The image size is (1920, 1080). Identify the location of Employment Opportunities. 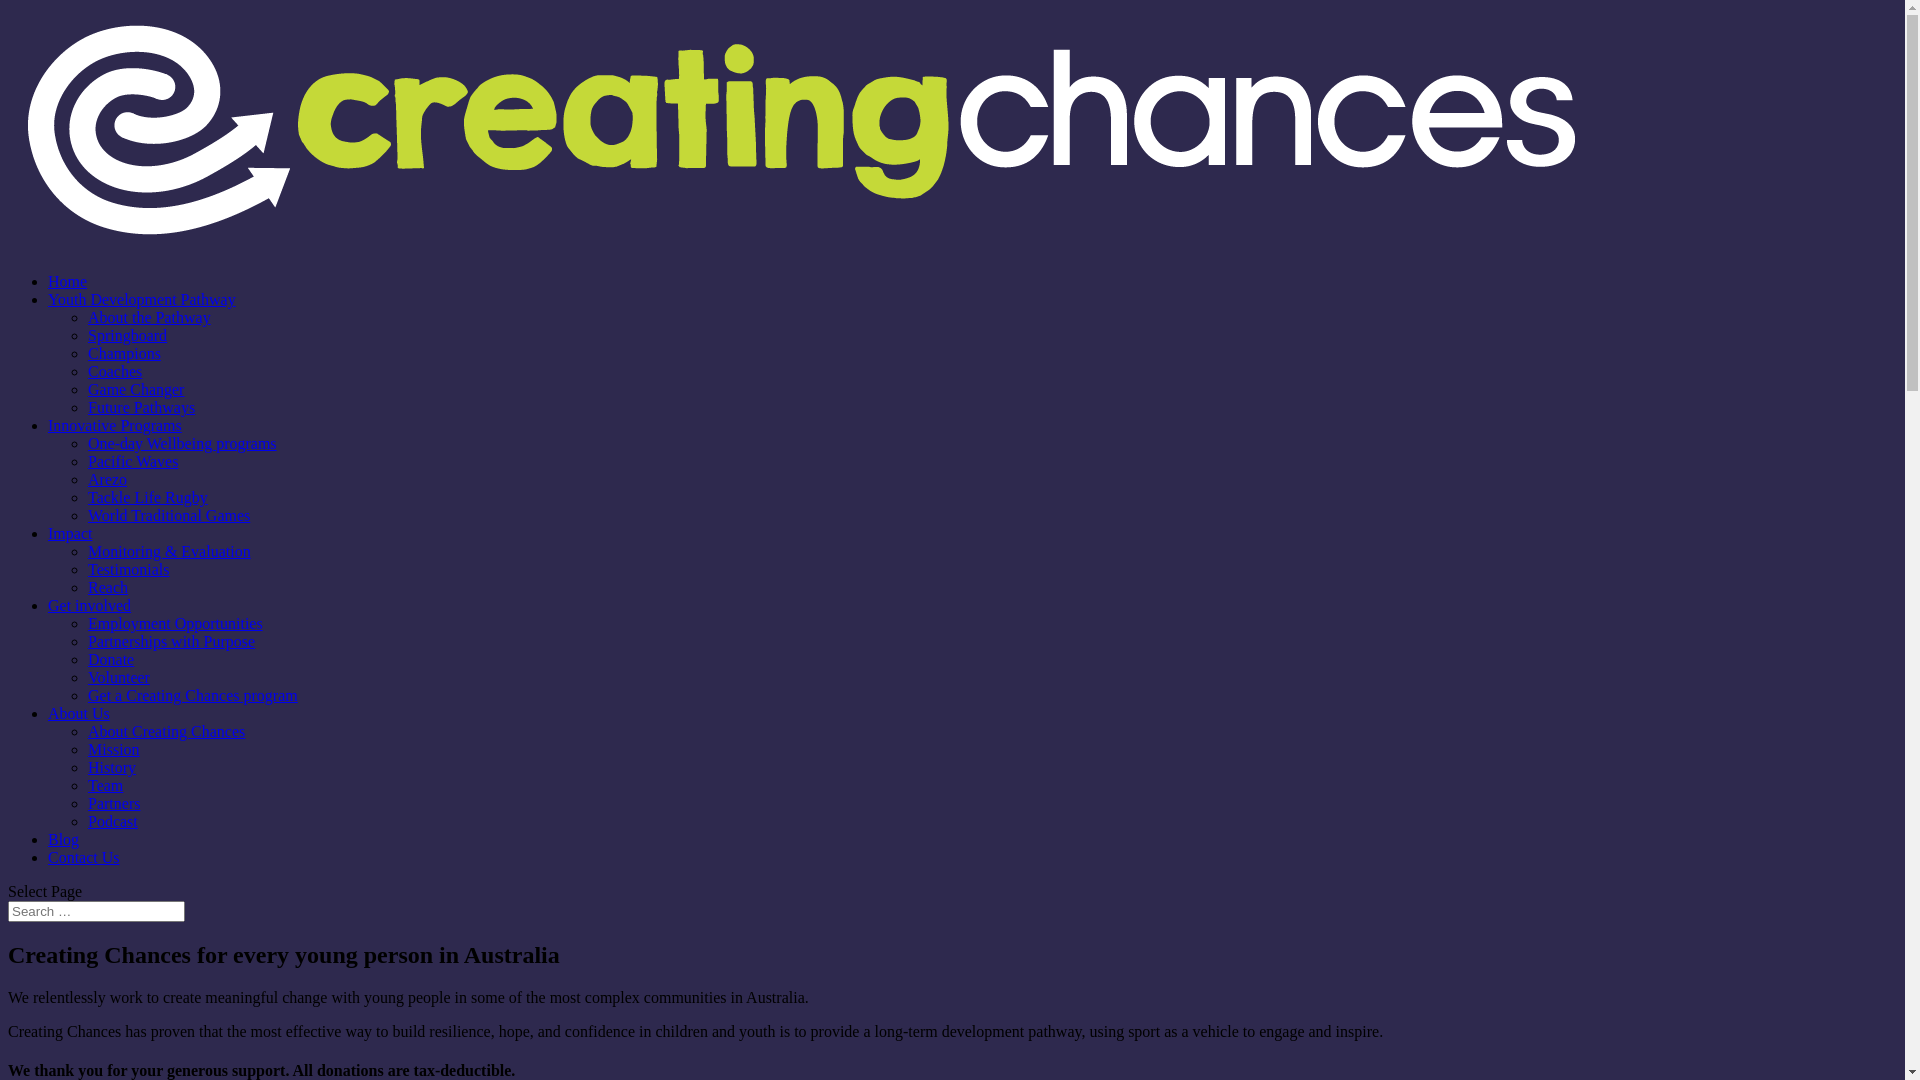
(176, 624).